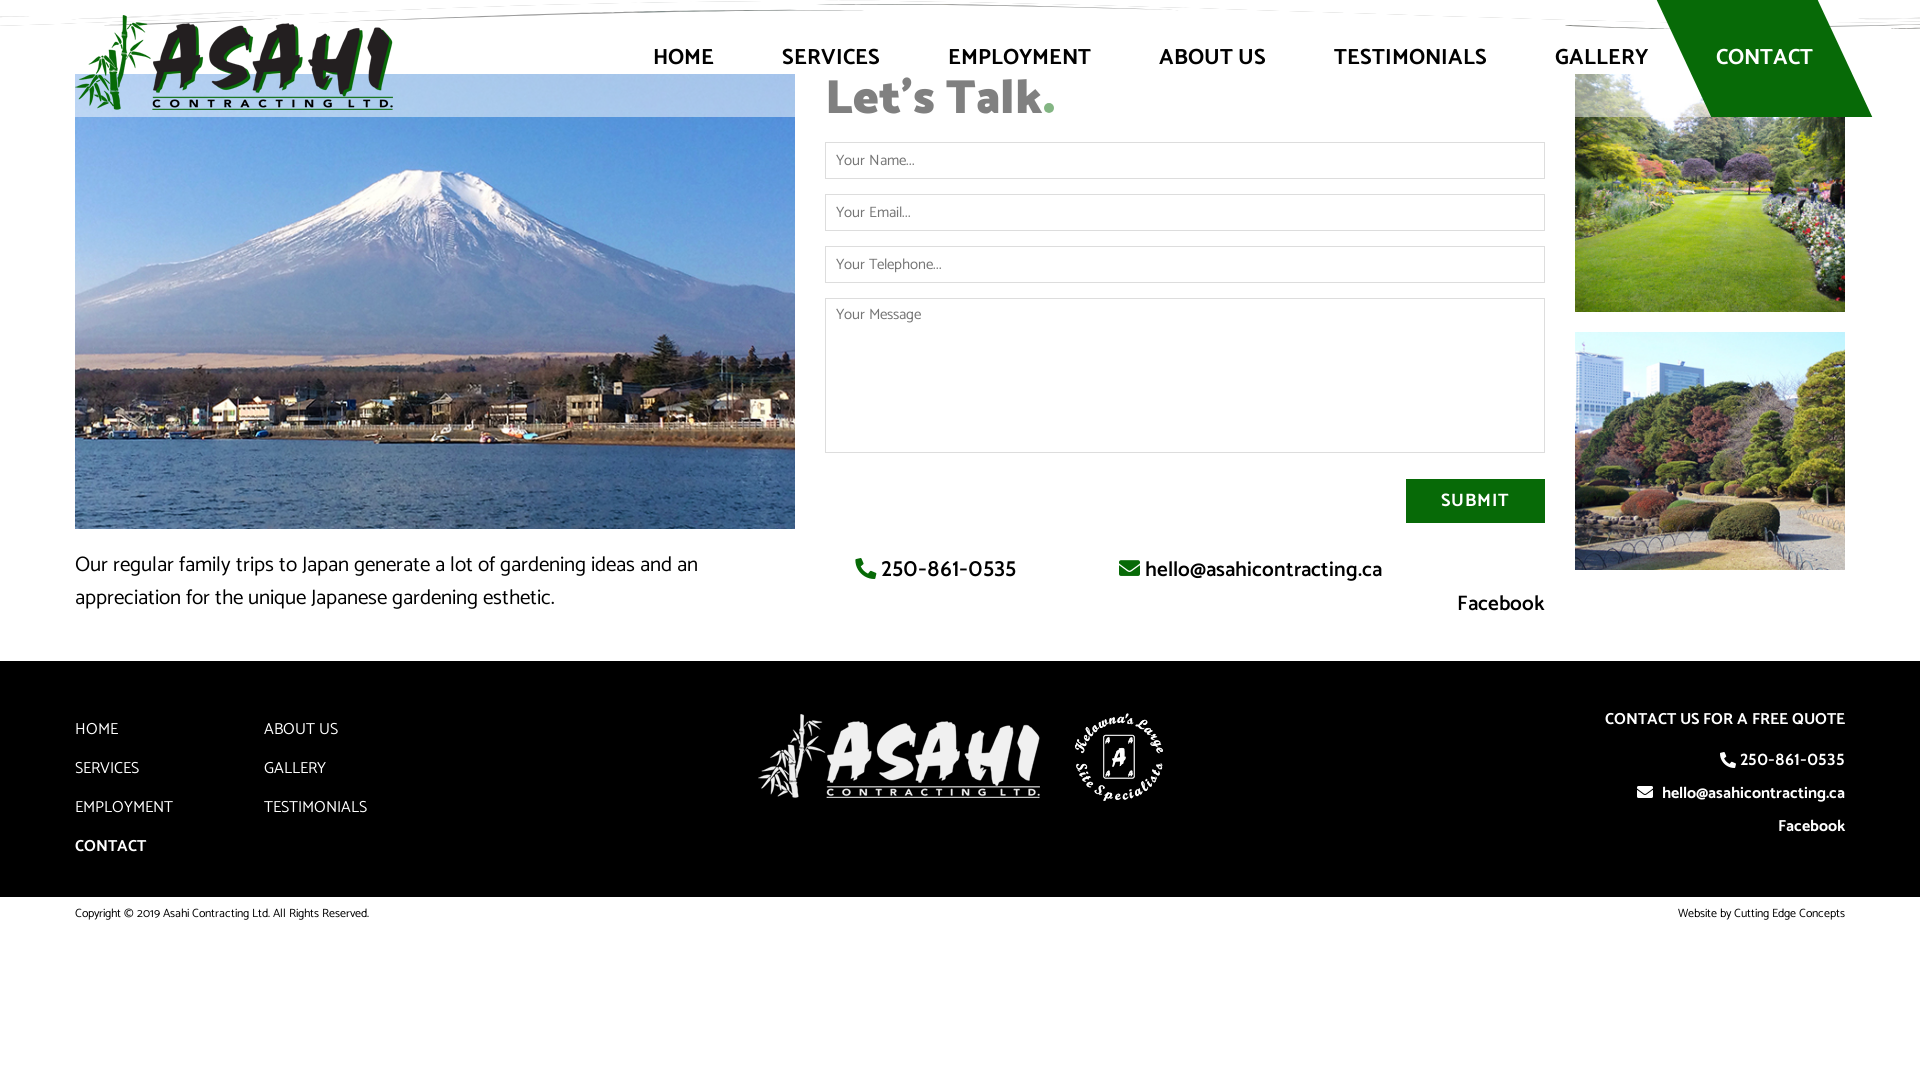 This screenshot has height=1080, width=1920. I want to click on GALLERY, so click(1602, 58).